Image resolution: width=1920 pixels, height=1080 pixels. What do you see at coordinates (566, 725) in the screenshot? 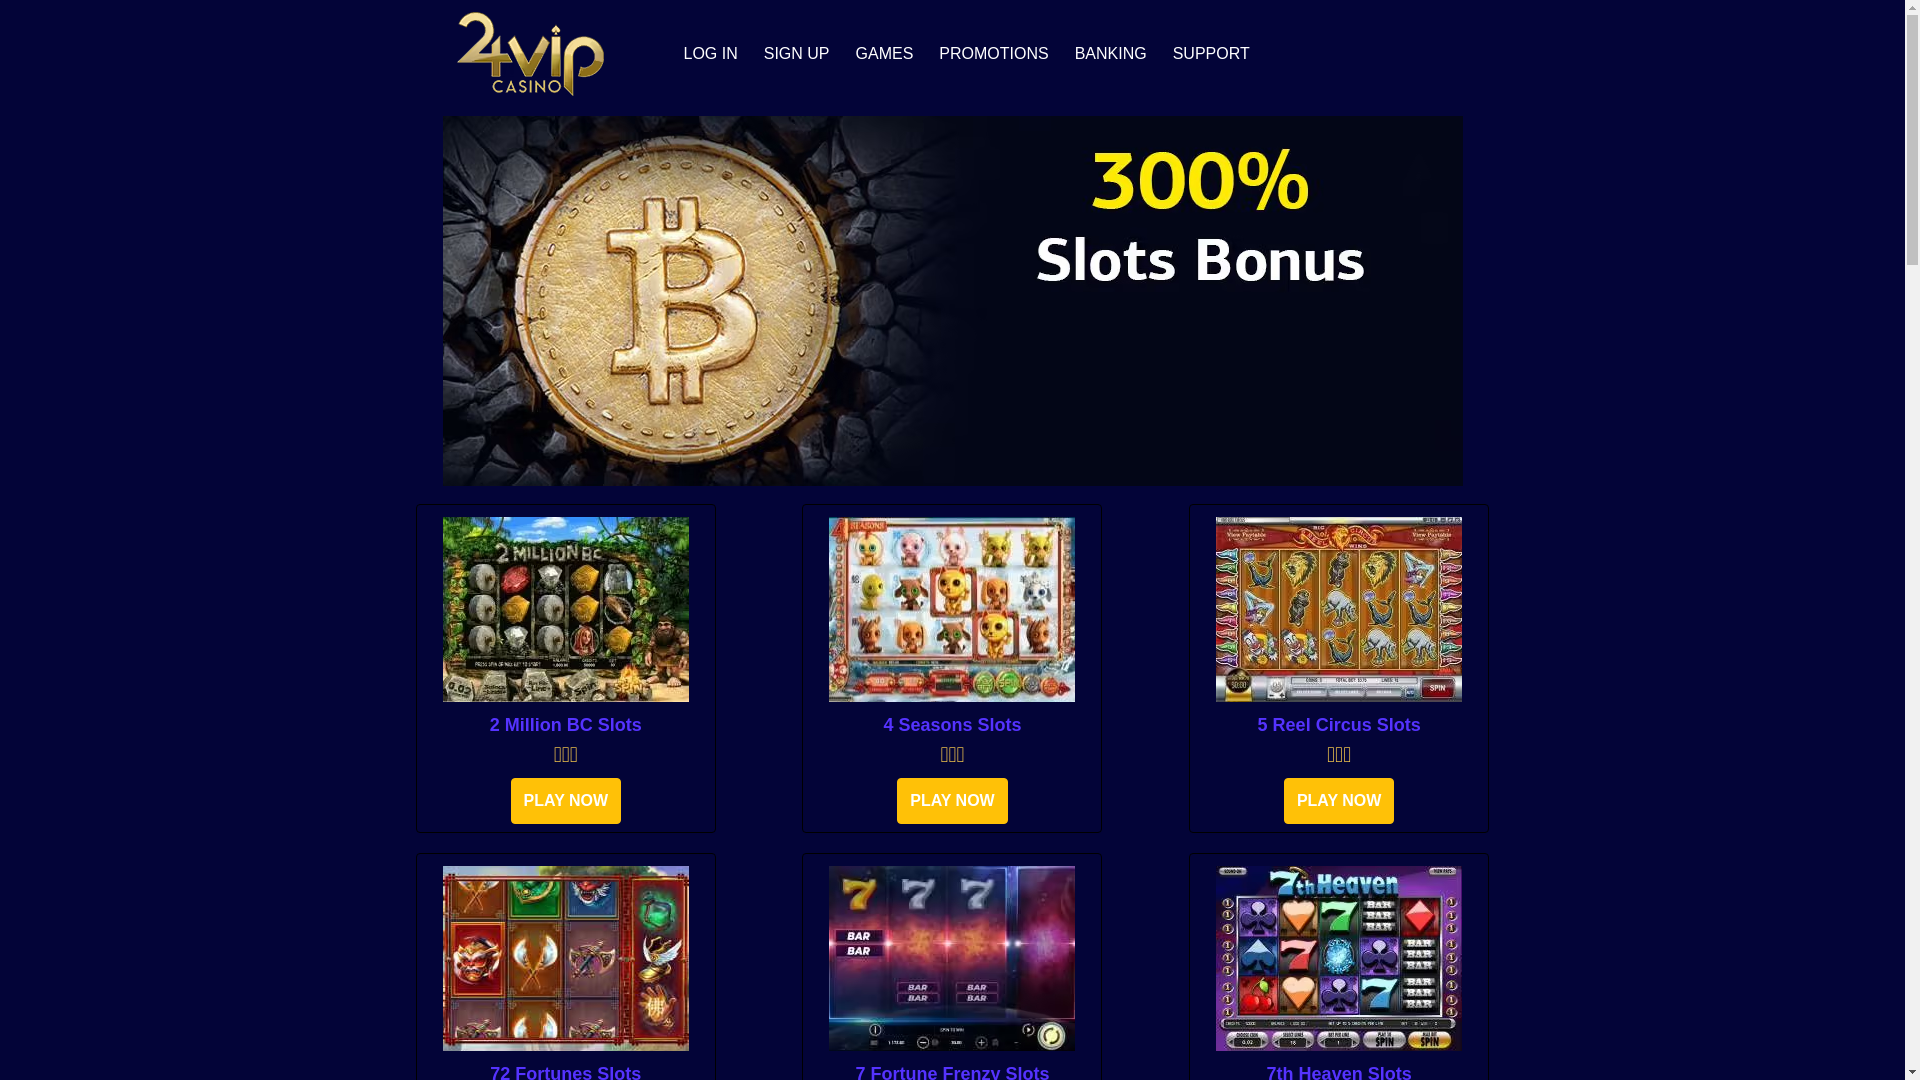
I see `2 Million BC Slots` at bounding box center [566, 725].